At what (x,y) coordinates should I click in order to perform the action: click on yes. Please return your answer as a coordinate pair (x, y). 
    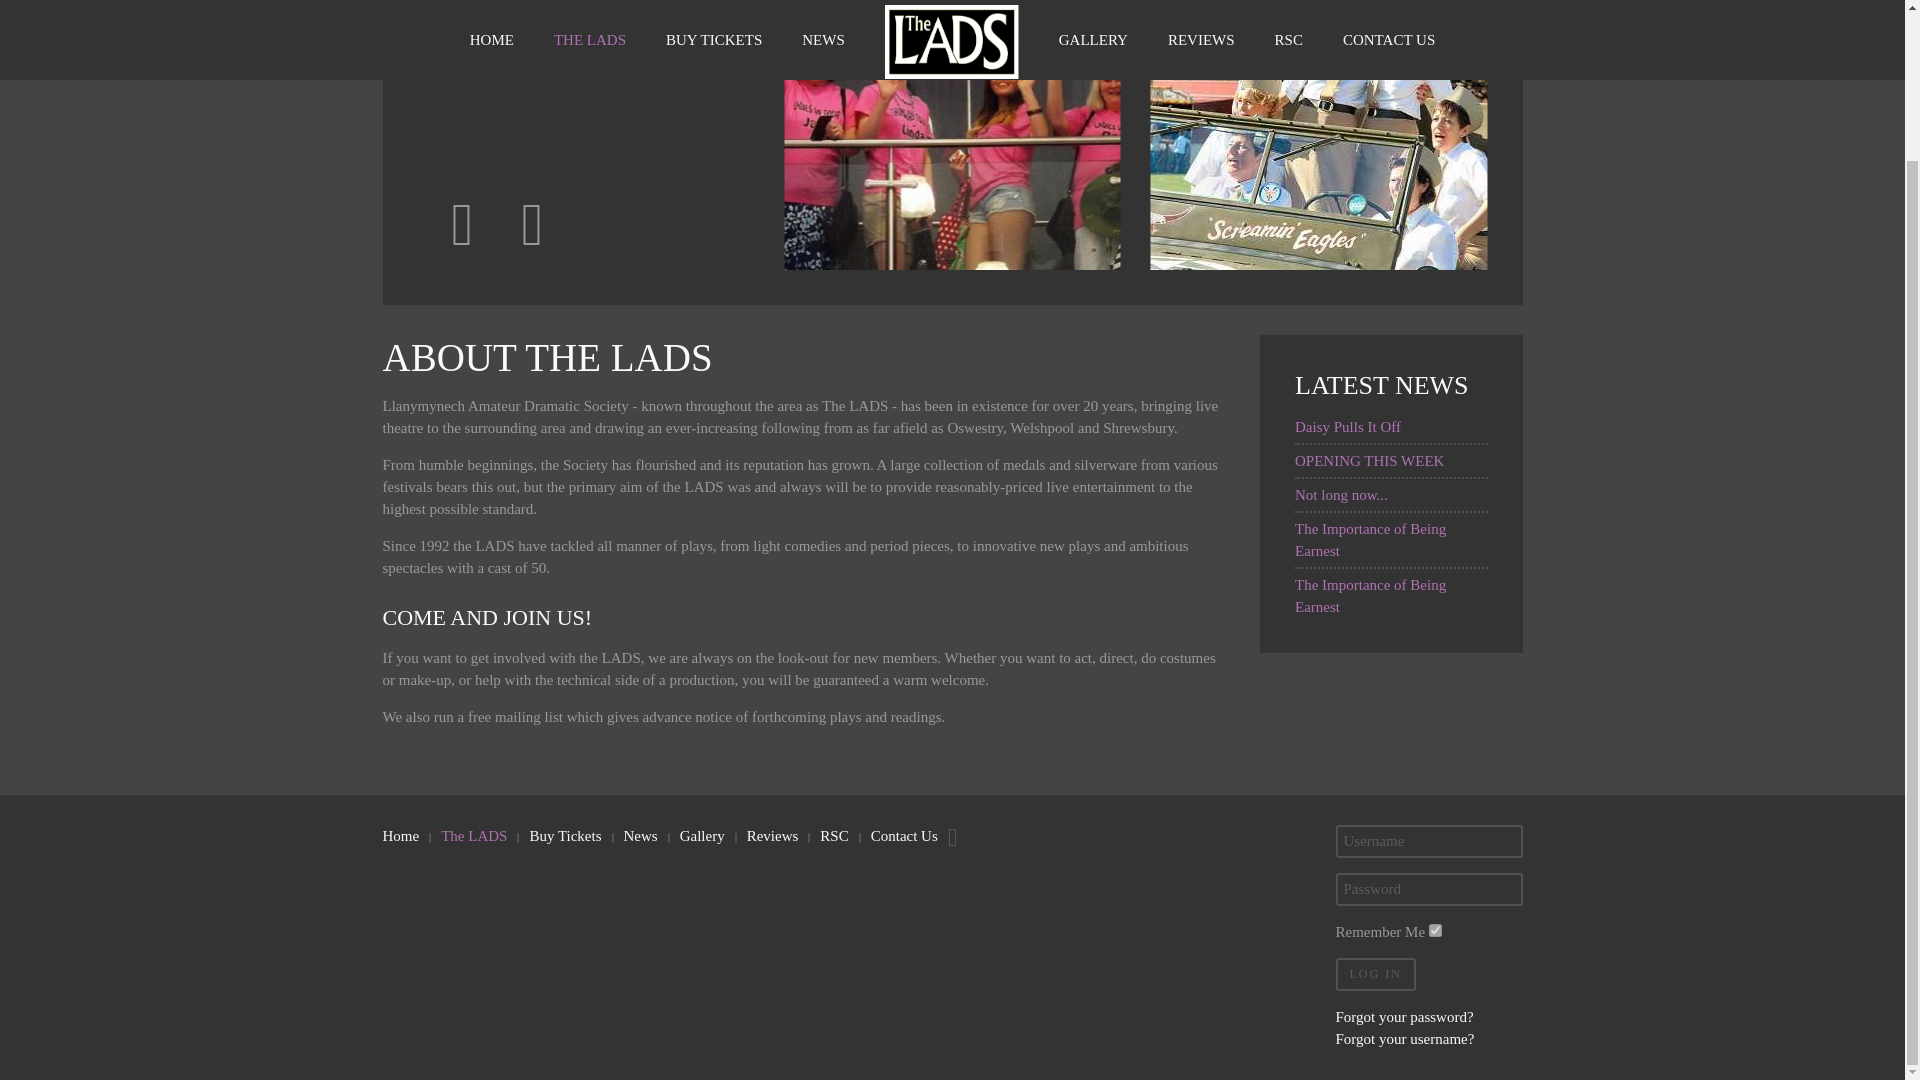
    Looking at the image, I should click on (1434, 930).